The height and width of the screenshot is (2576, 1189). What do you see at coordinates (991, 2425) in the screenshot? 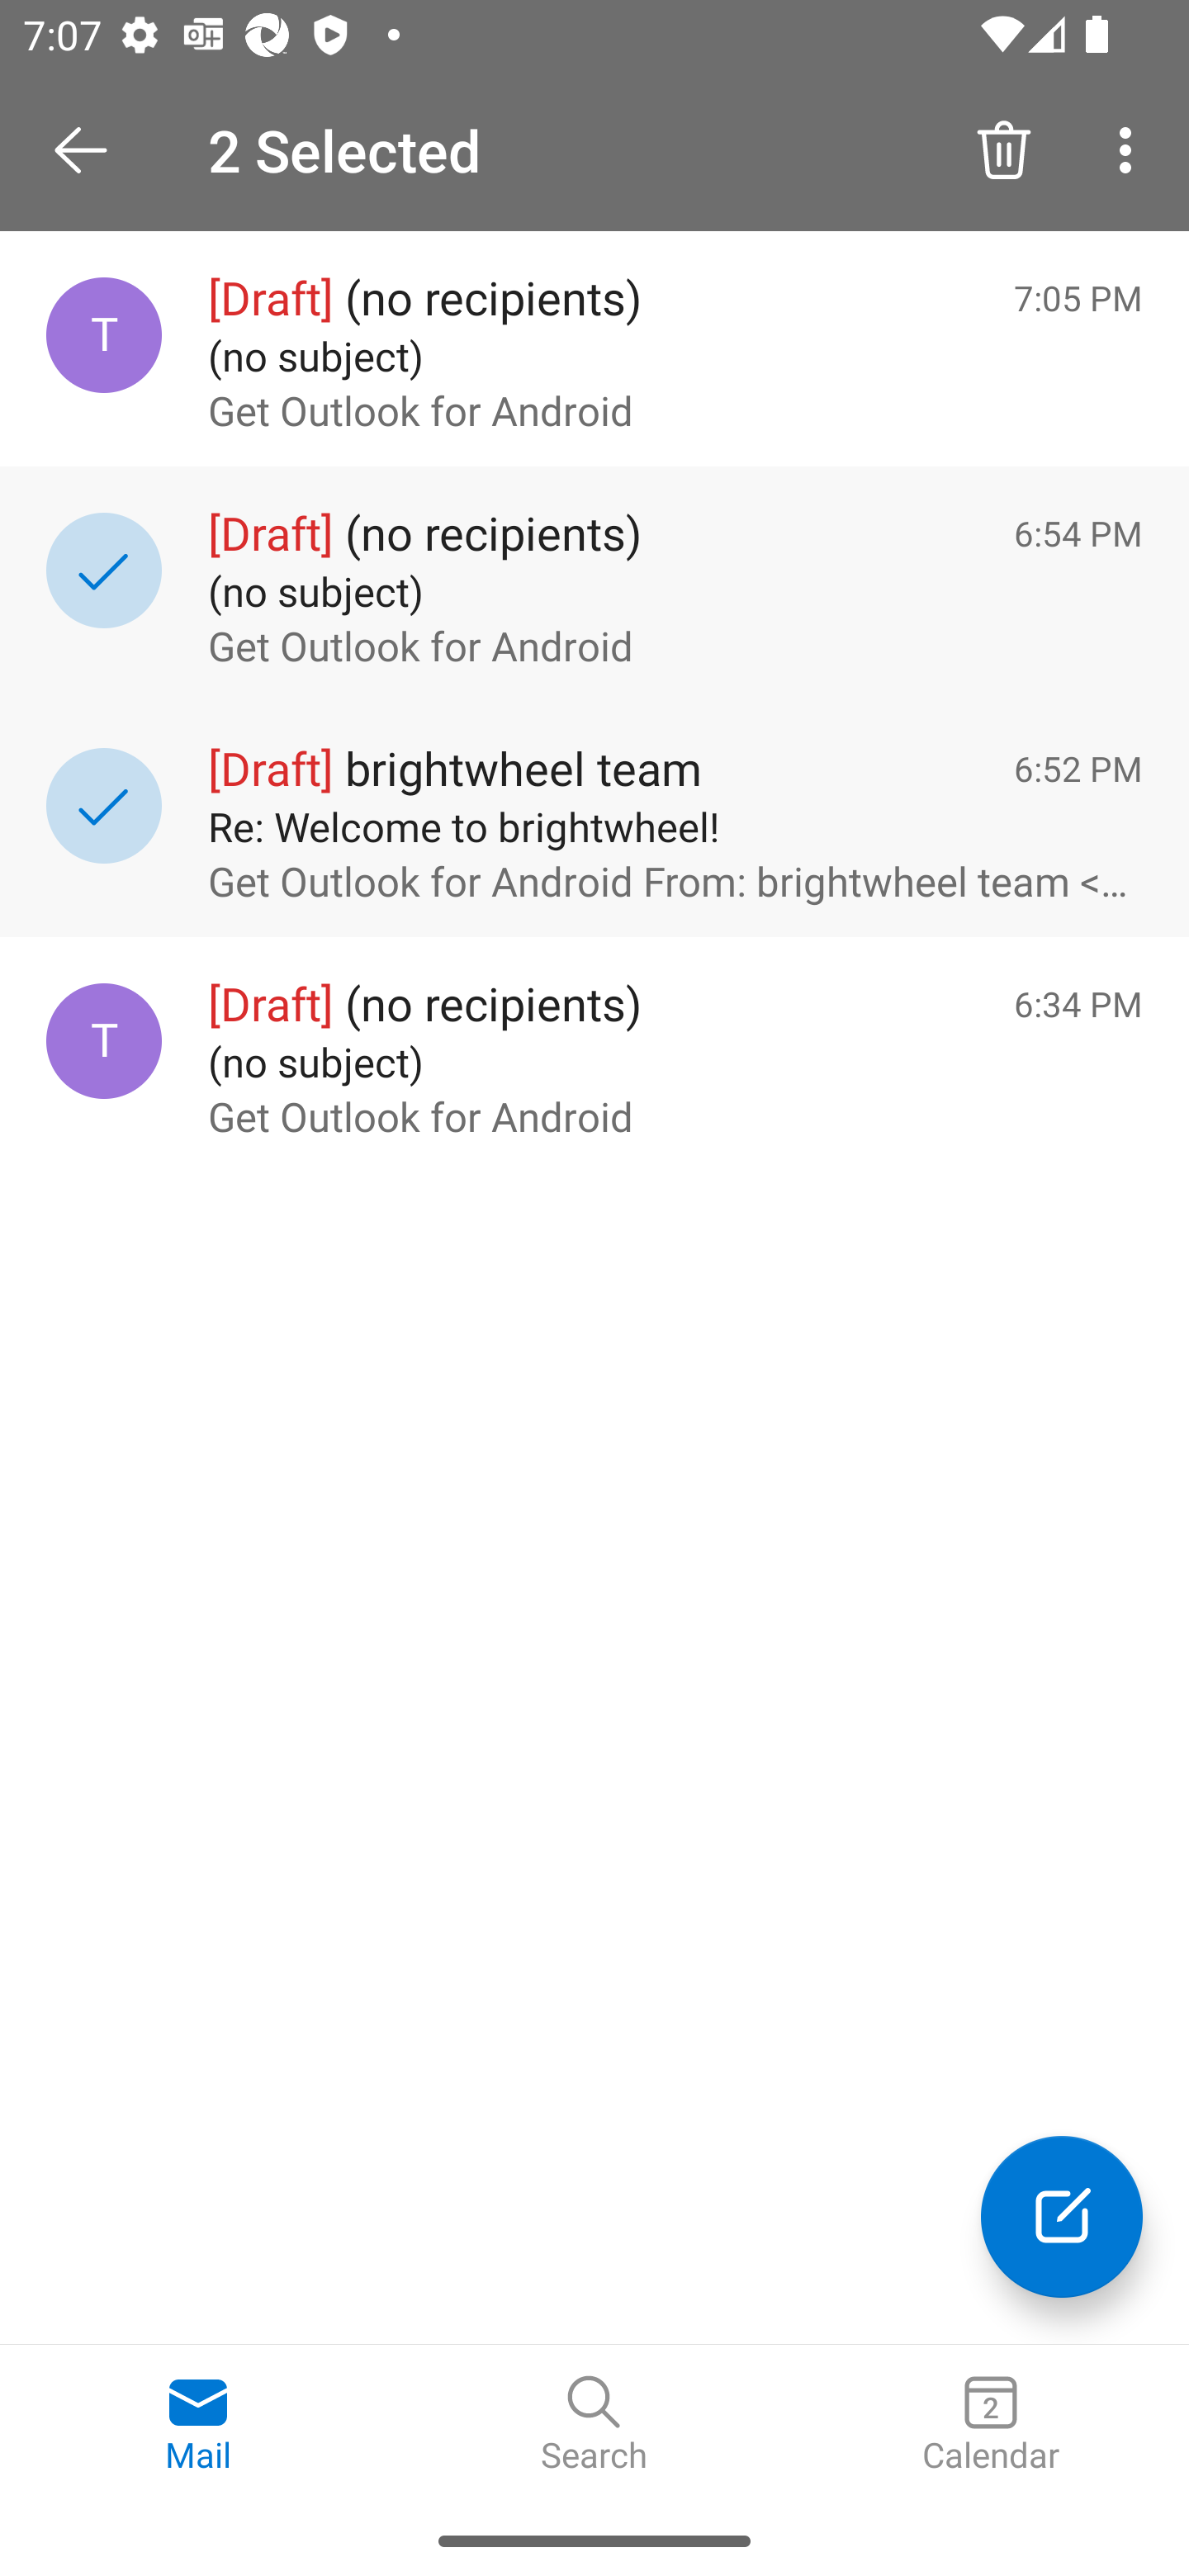
I see `Calendar` at bounding box center [991, 2425].